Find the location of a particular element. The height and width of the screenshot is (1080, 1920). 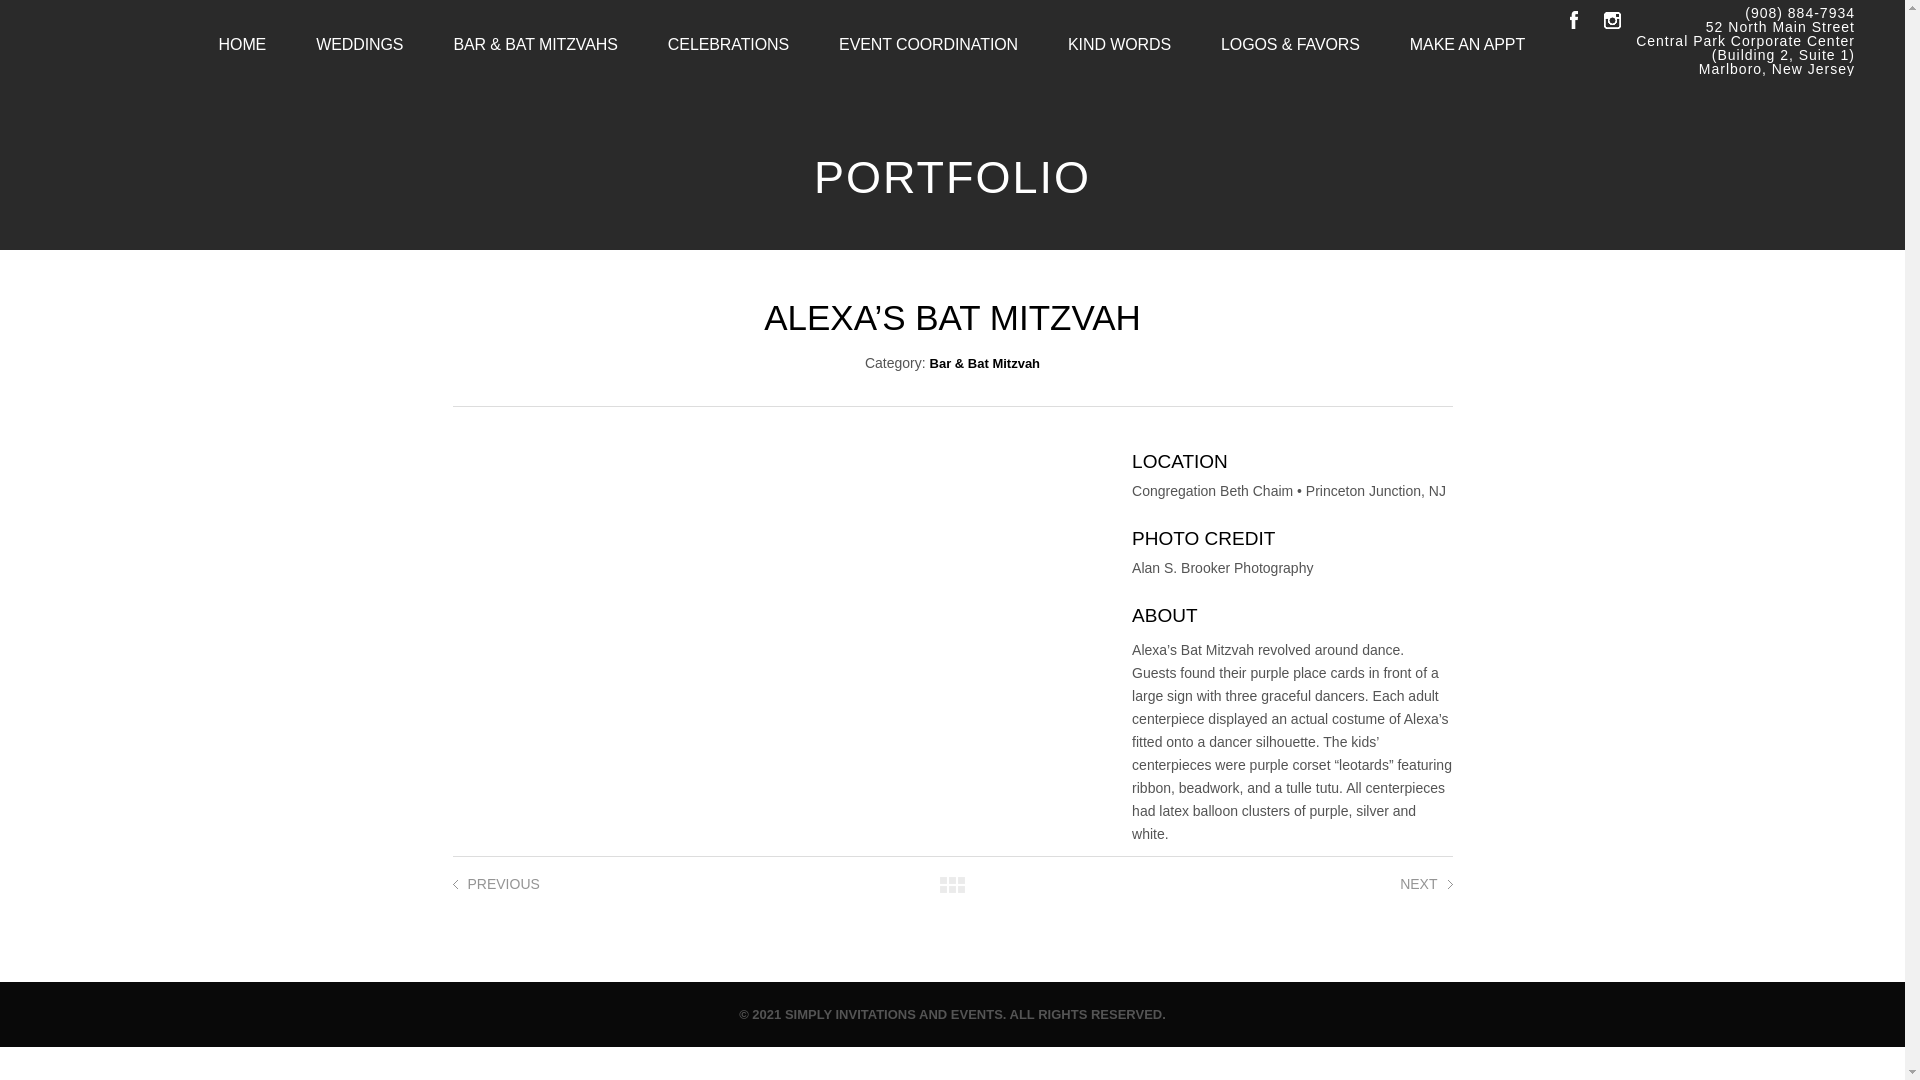

HOME is located at coordinates (242, 44).